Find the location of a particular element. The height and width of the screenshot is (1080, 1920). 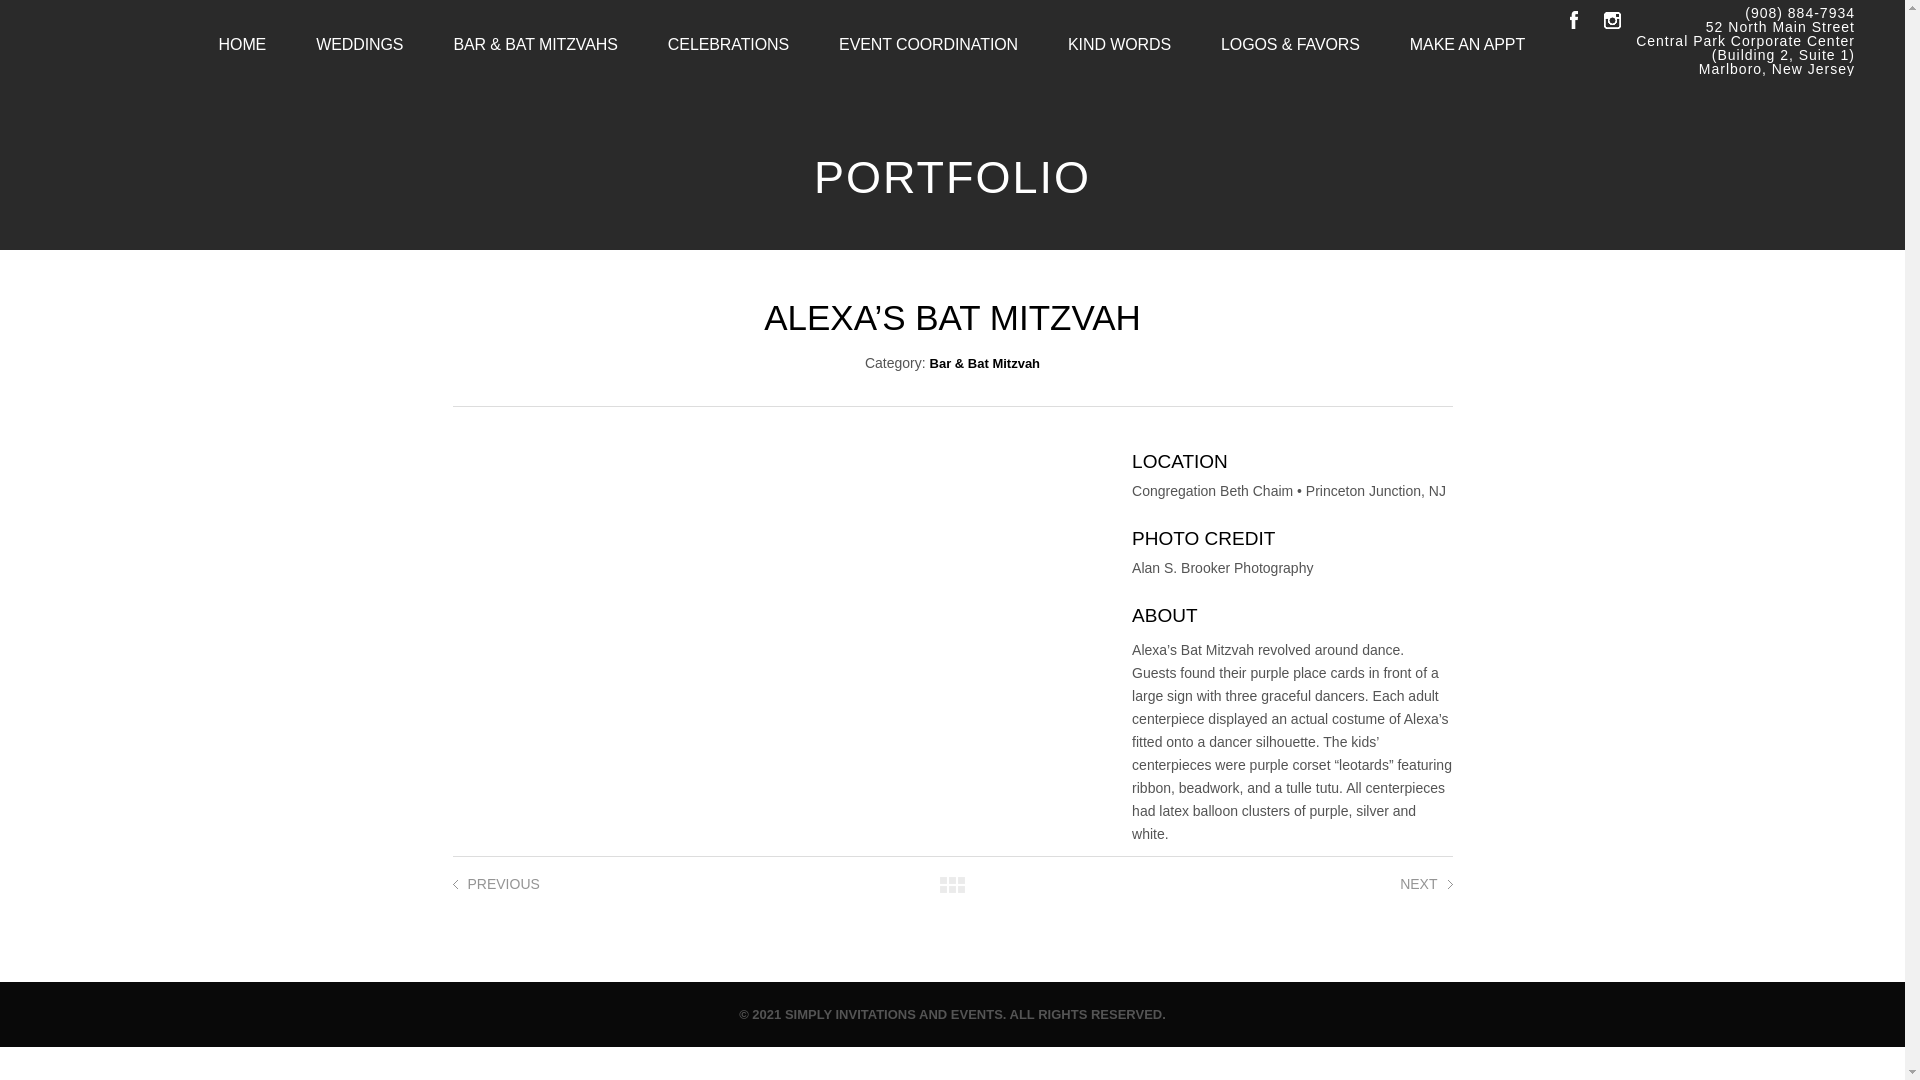

HOME is located at coordinates (242, 44).